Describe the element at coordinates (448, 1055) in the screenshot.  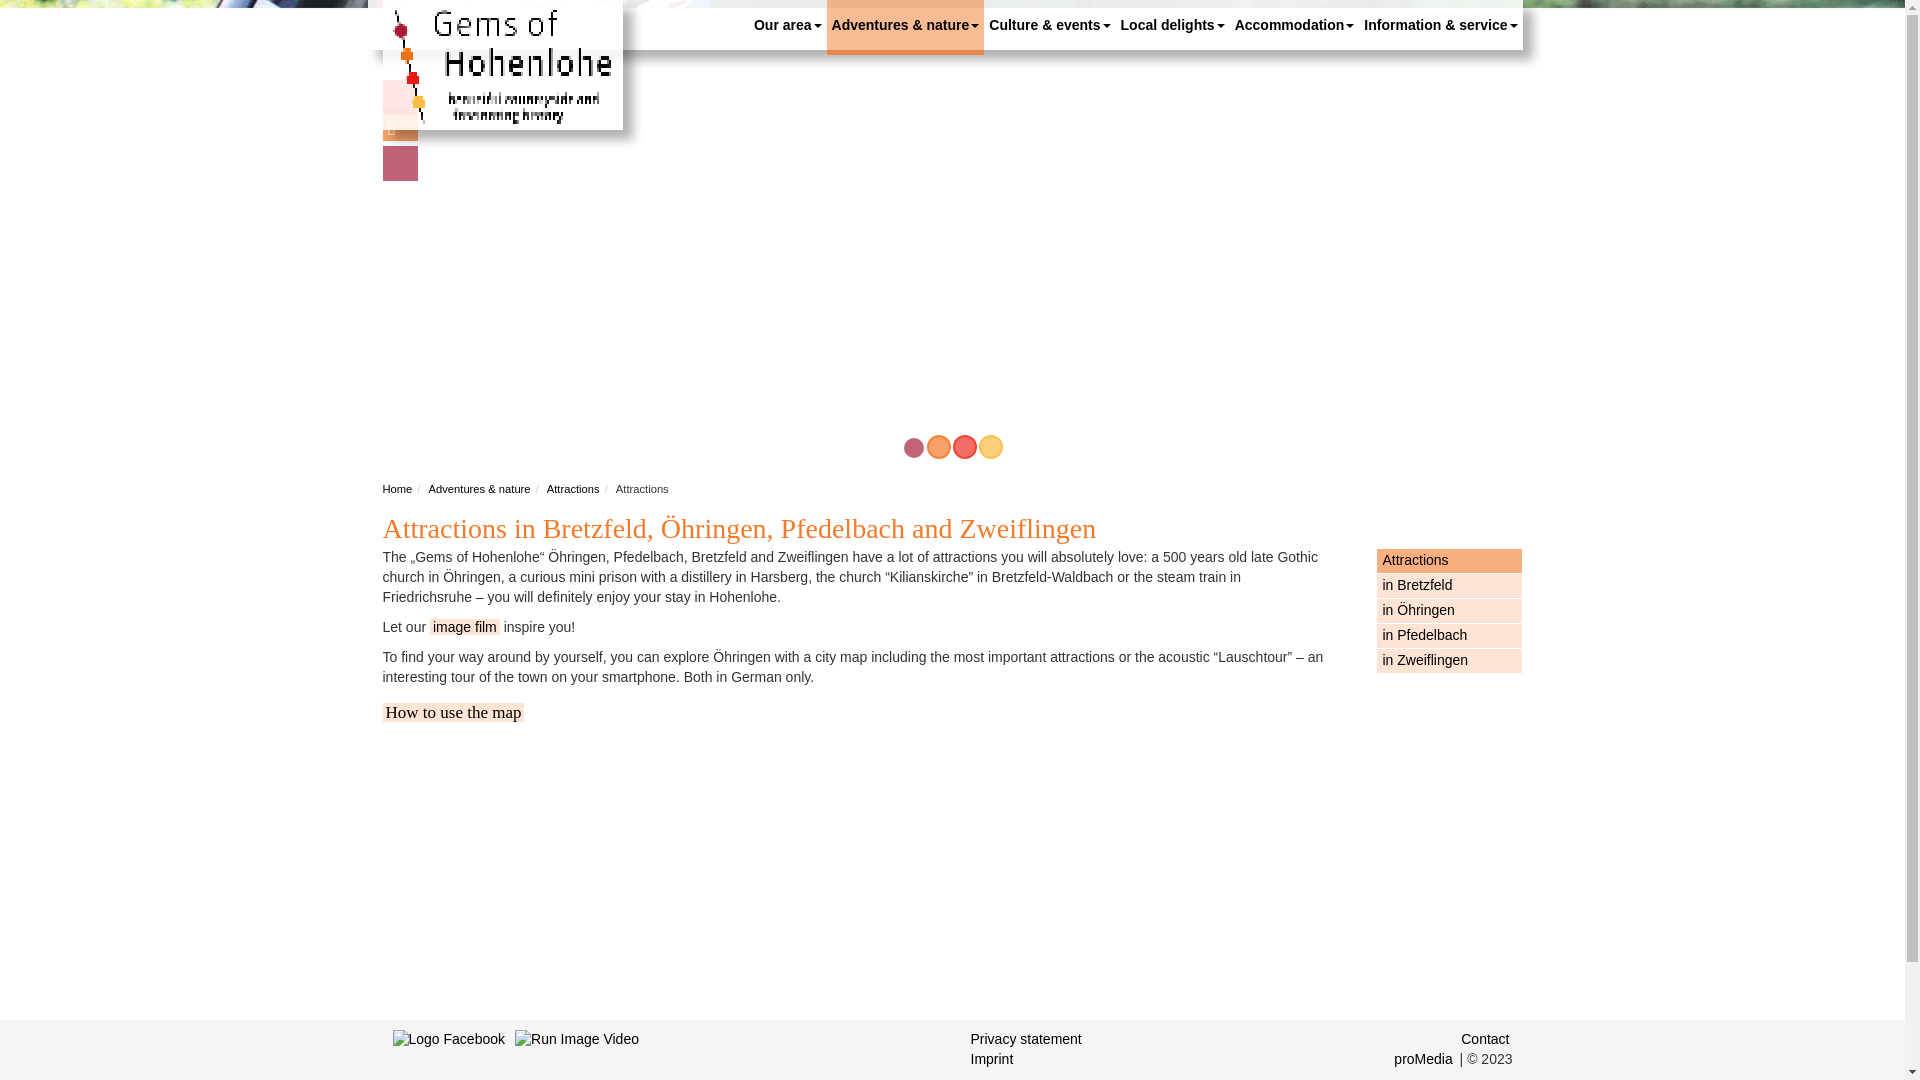
I see `See us on facebook` at that location.